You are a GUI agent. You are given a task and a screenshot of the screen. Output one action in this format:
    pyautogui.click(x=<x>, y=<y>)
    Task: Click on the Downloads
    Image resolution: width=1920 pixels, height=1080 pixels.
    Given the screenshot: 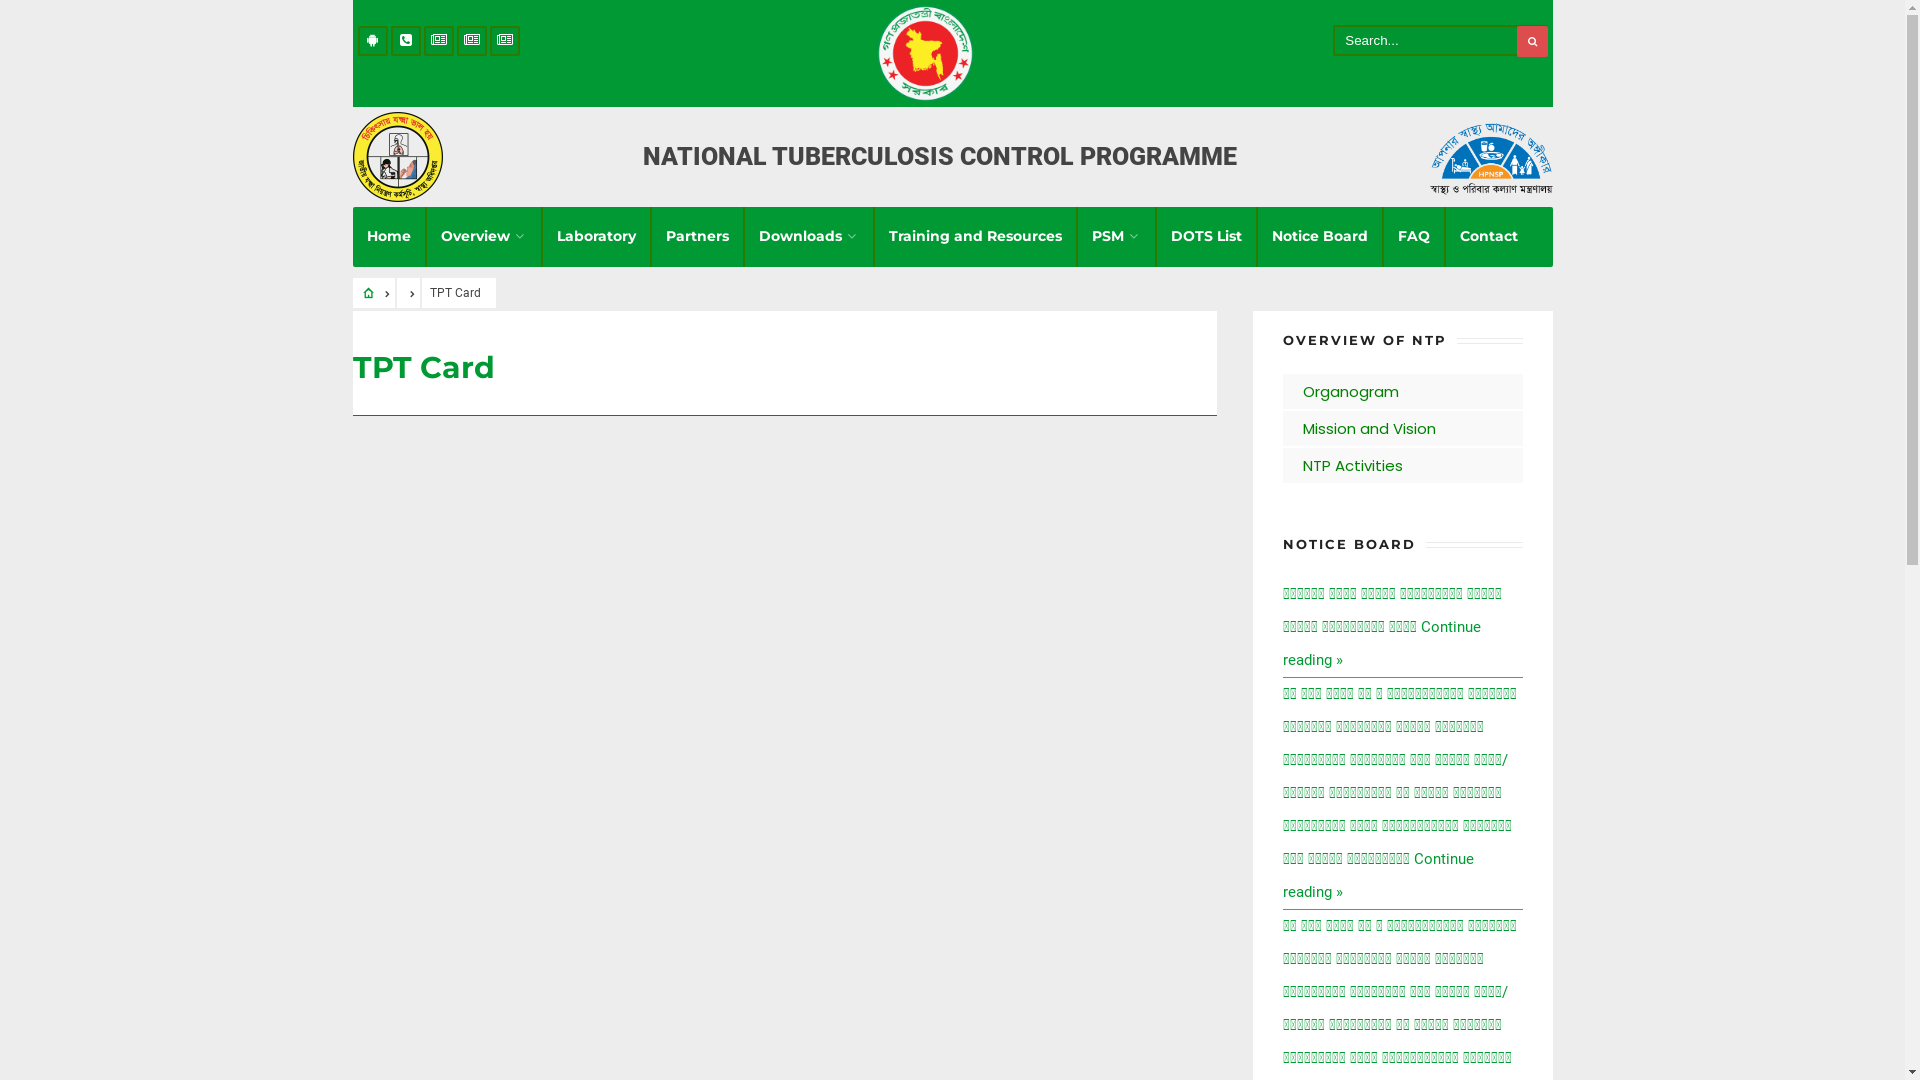 What is the action you would take?
    pyautogui.click(x=808, y=237)
    